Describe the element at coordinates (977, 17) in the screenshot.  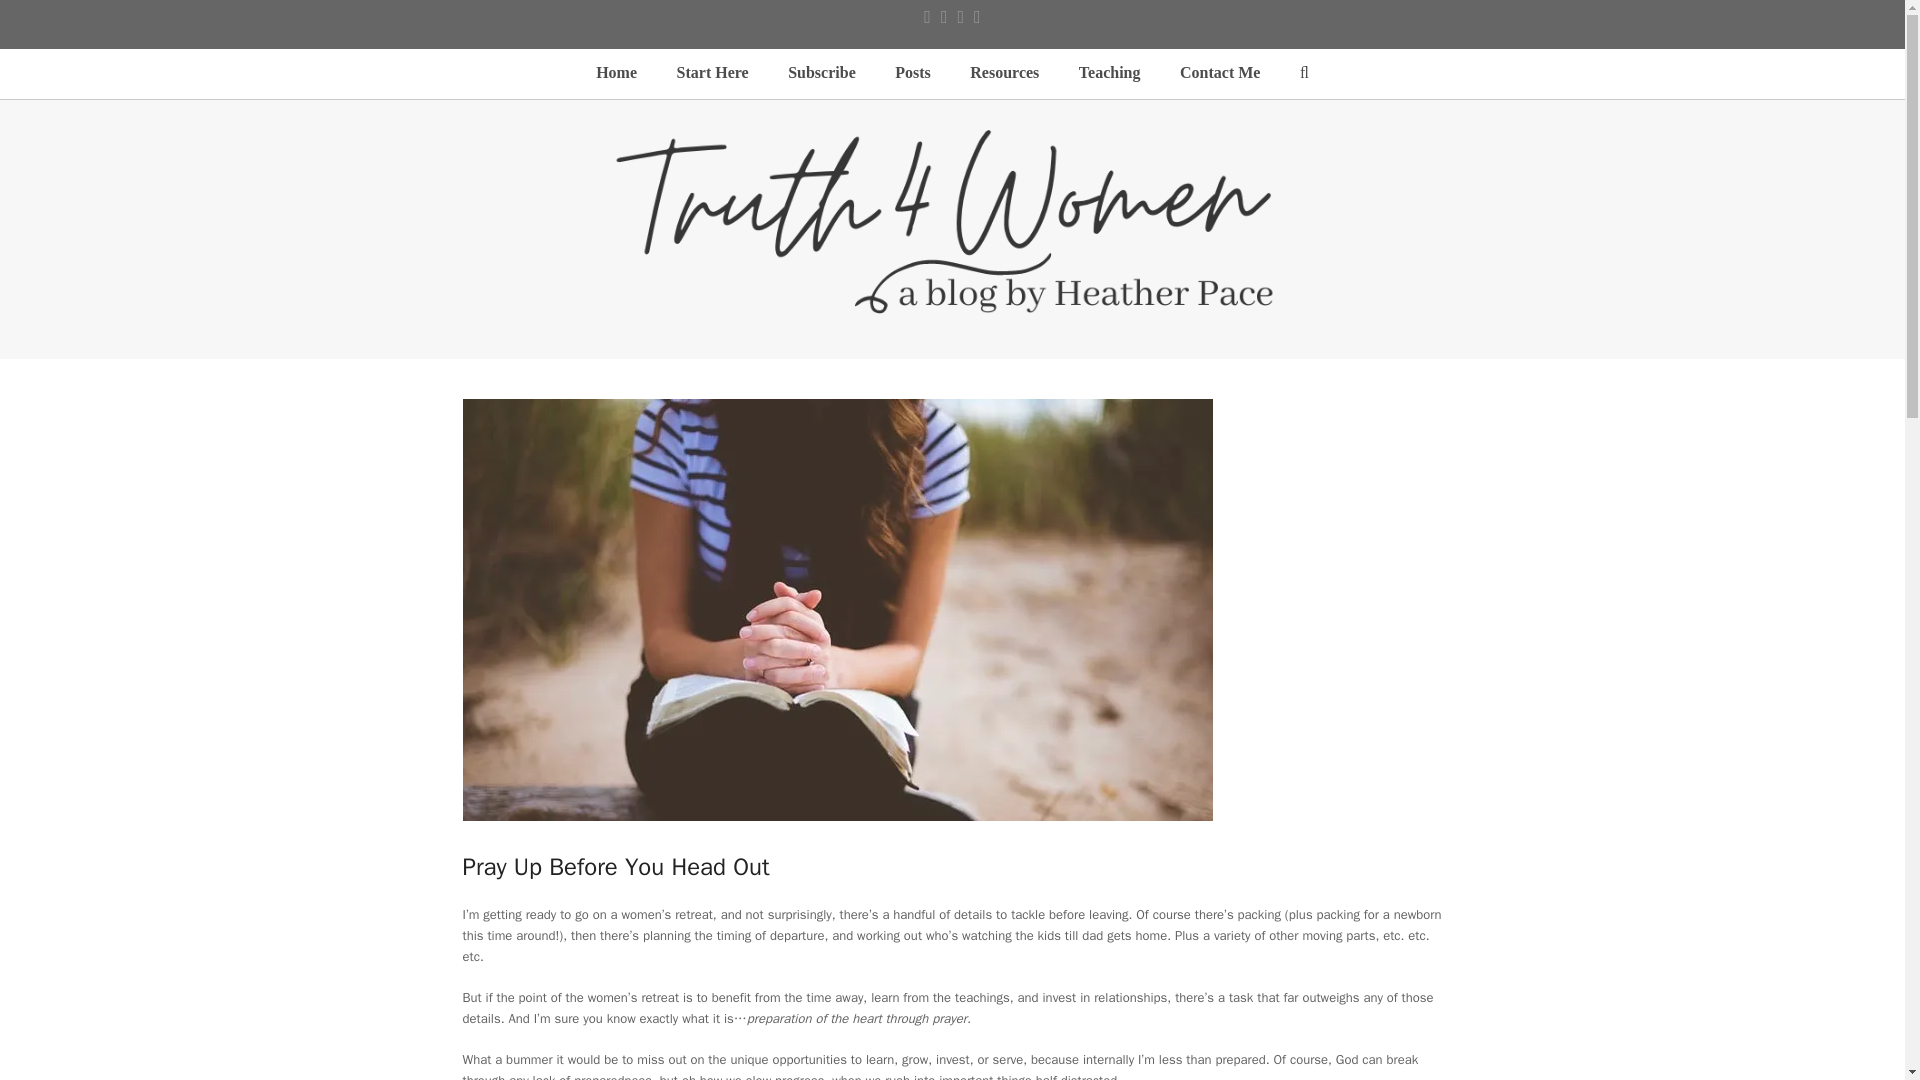
I see `Pinterest` at that location.